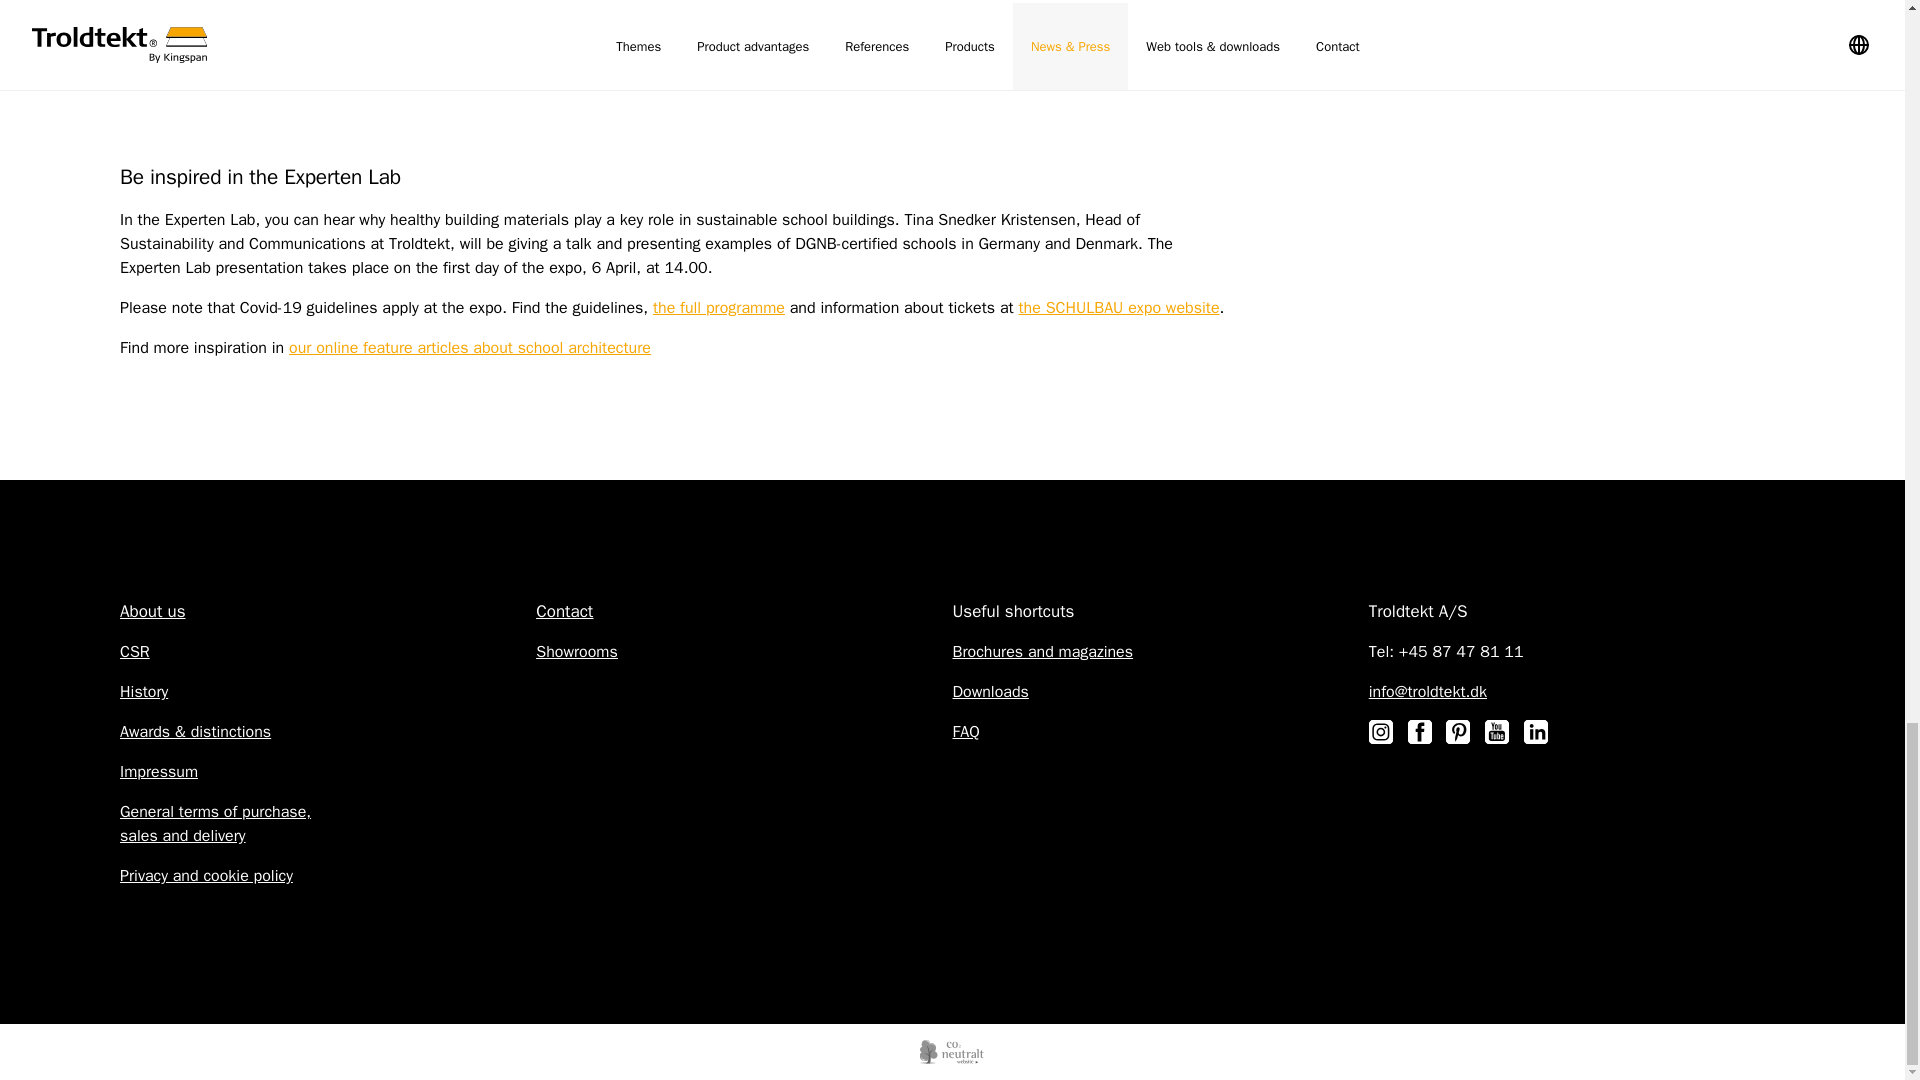 The image size is (1920, 1080). What do you see at coordinates (194, 732) in the screenshot?
I see `Priser og udmaerkelser` at bounding box center [194, 732].